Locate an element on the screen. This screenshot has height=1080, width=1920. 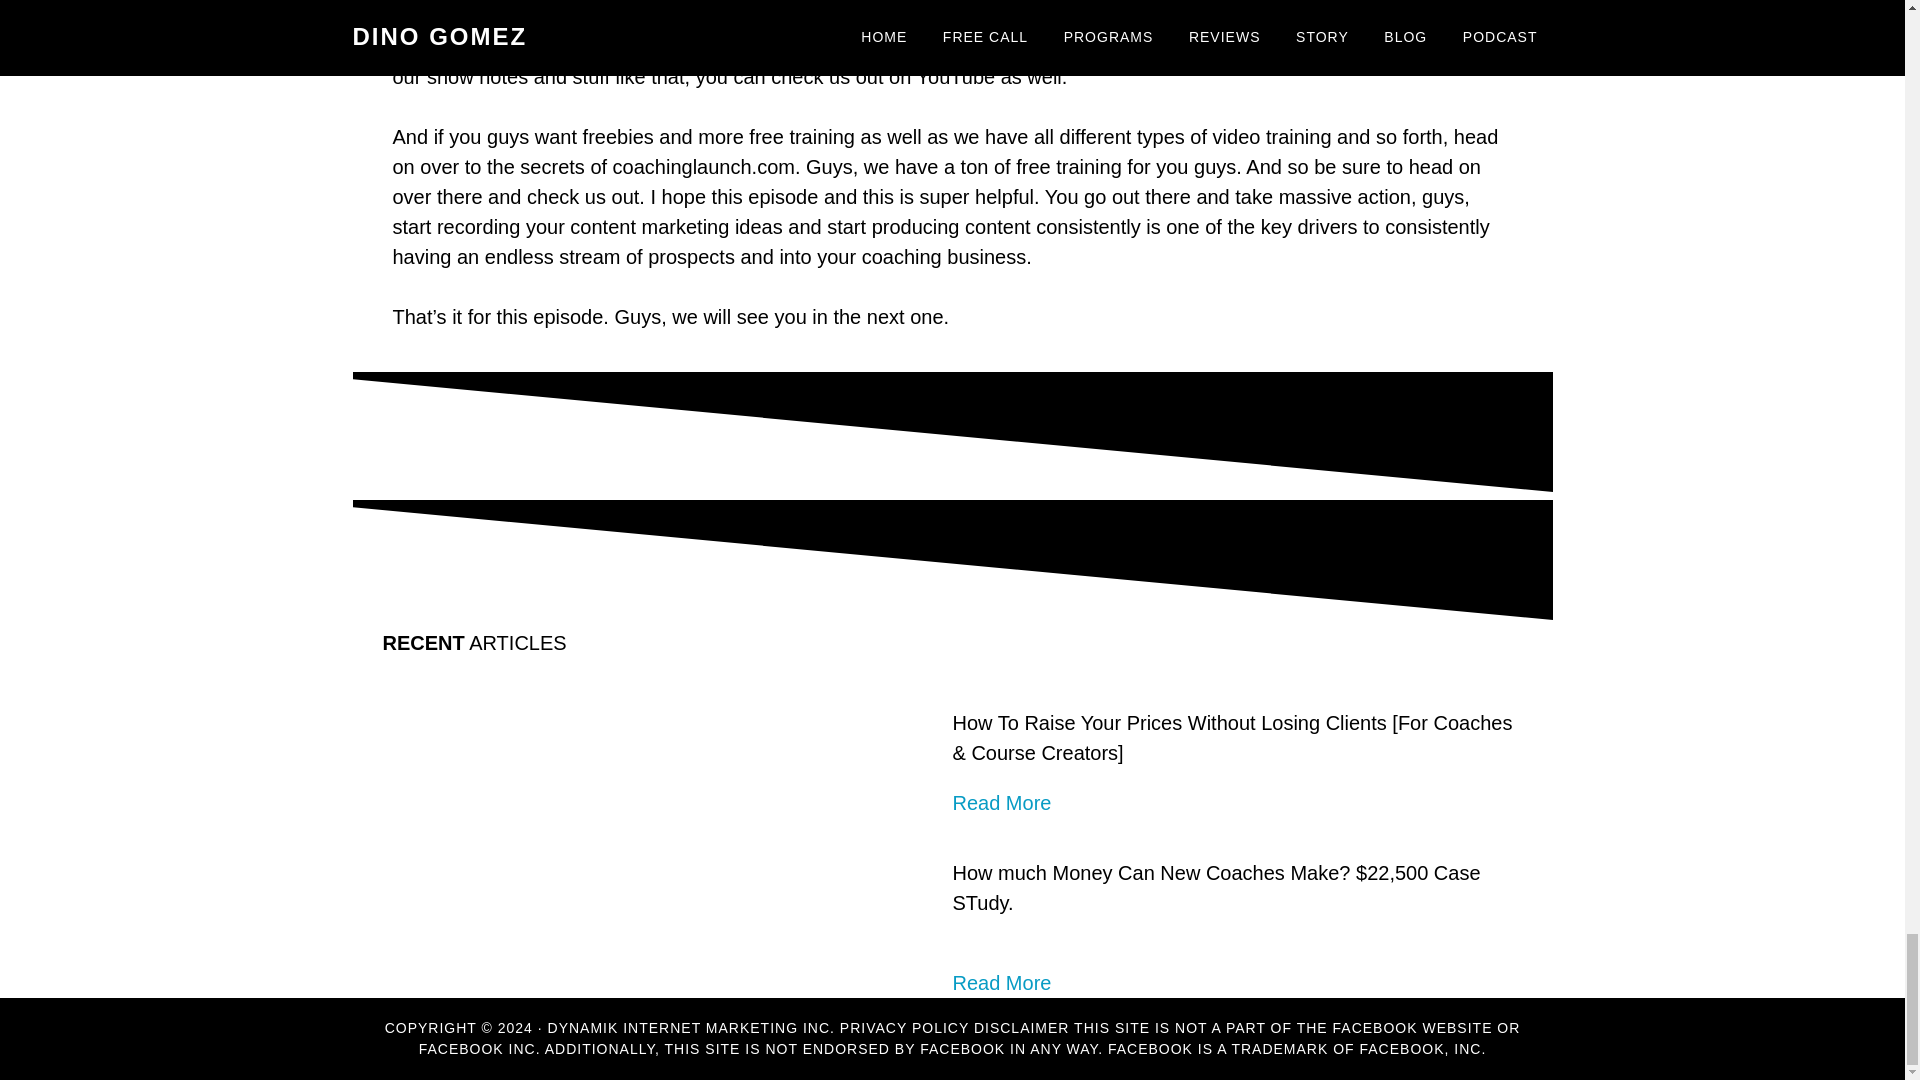
Read More is located at coordinates (1001, 802).